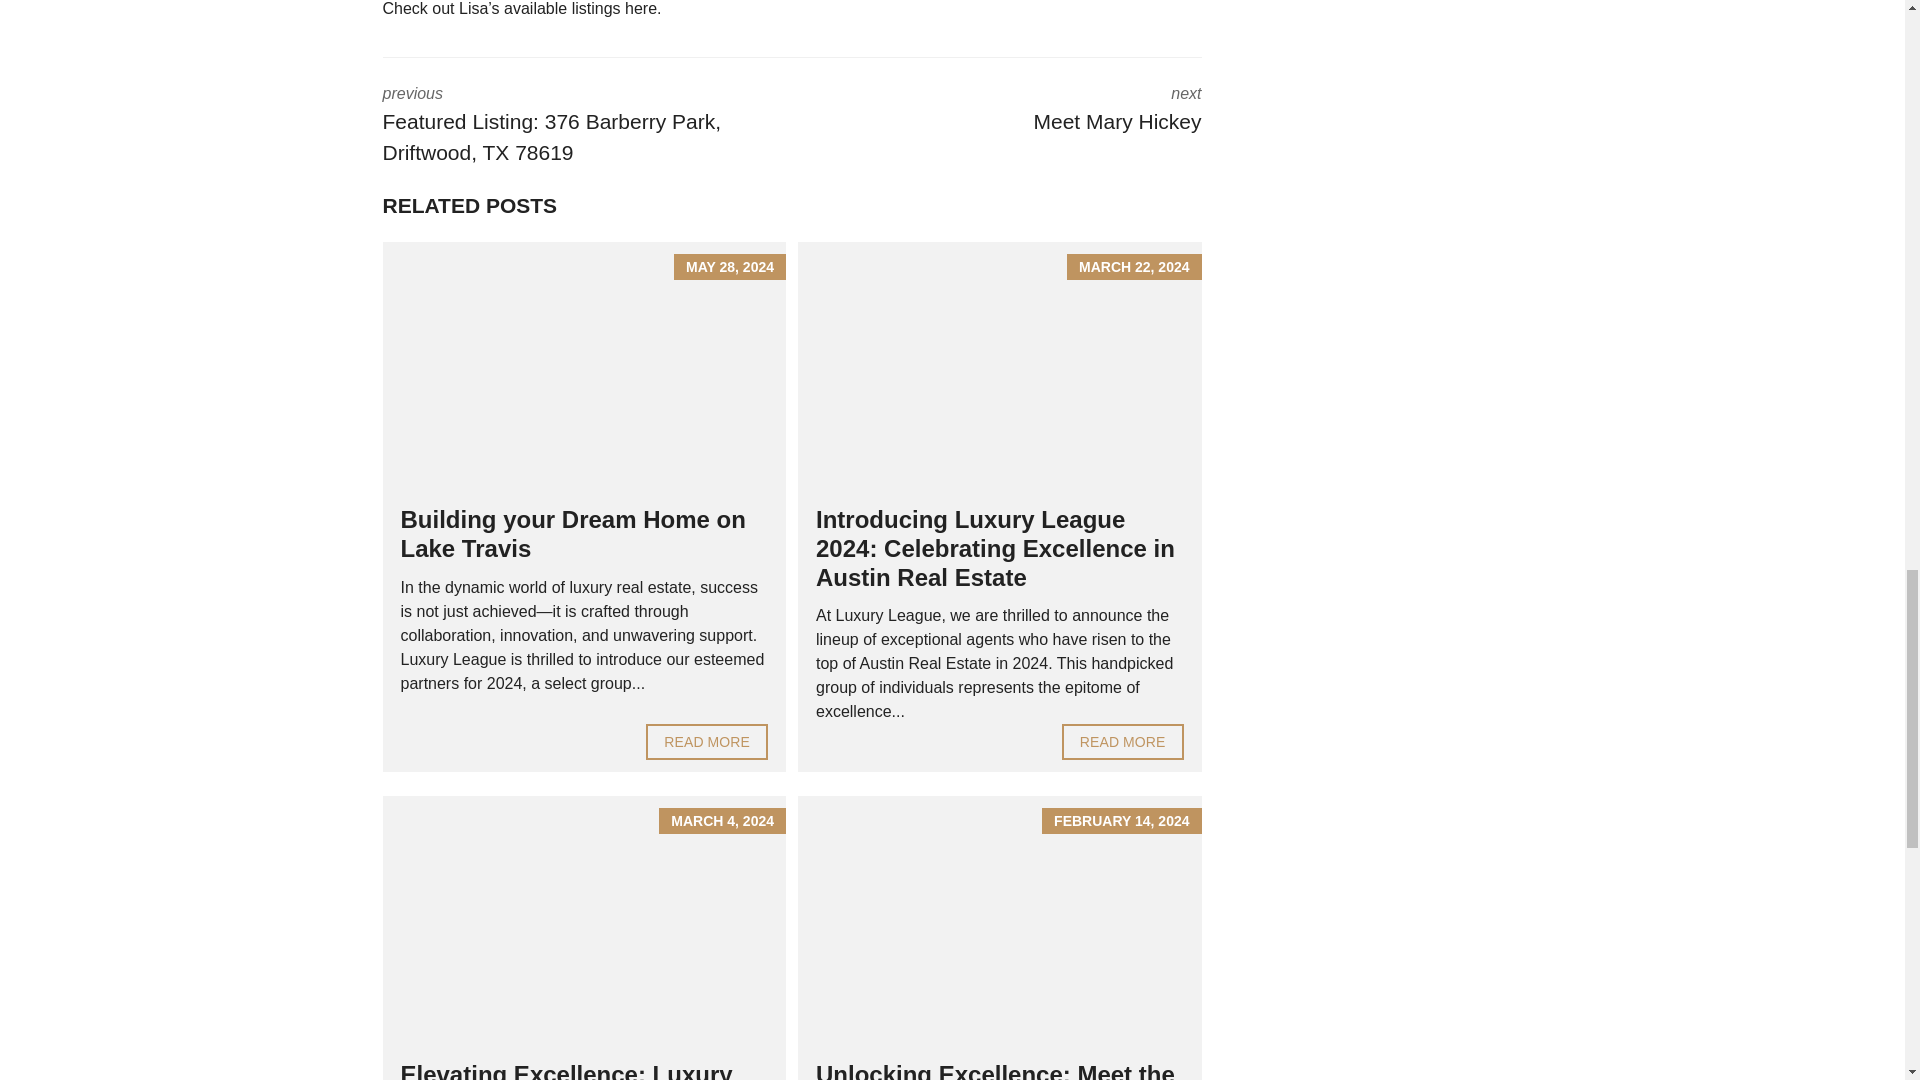 Image resolution: width=1920 pixels, height=1080 pixels. I want to click on Building your Dream Home on Lake Travis, so click(584, 367).